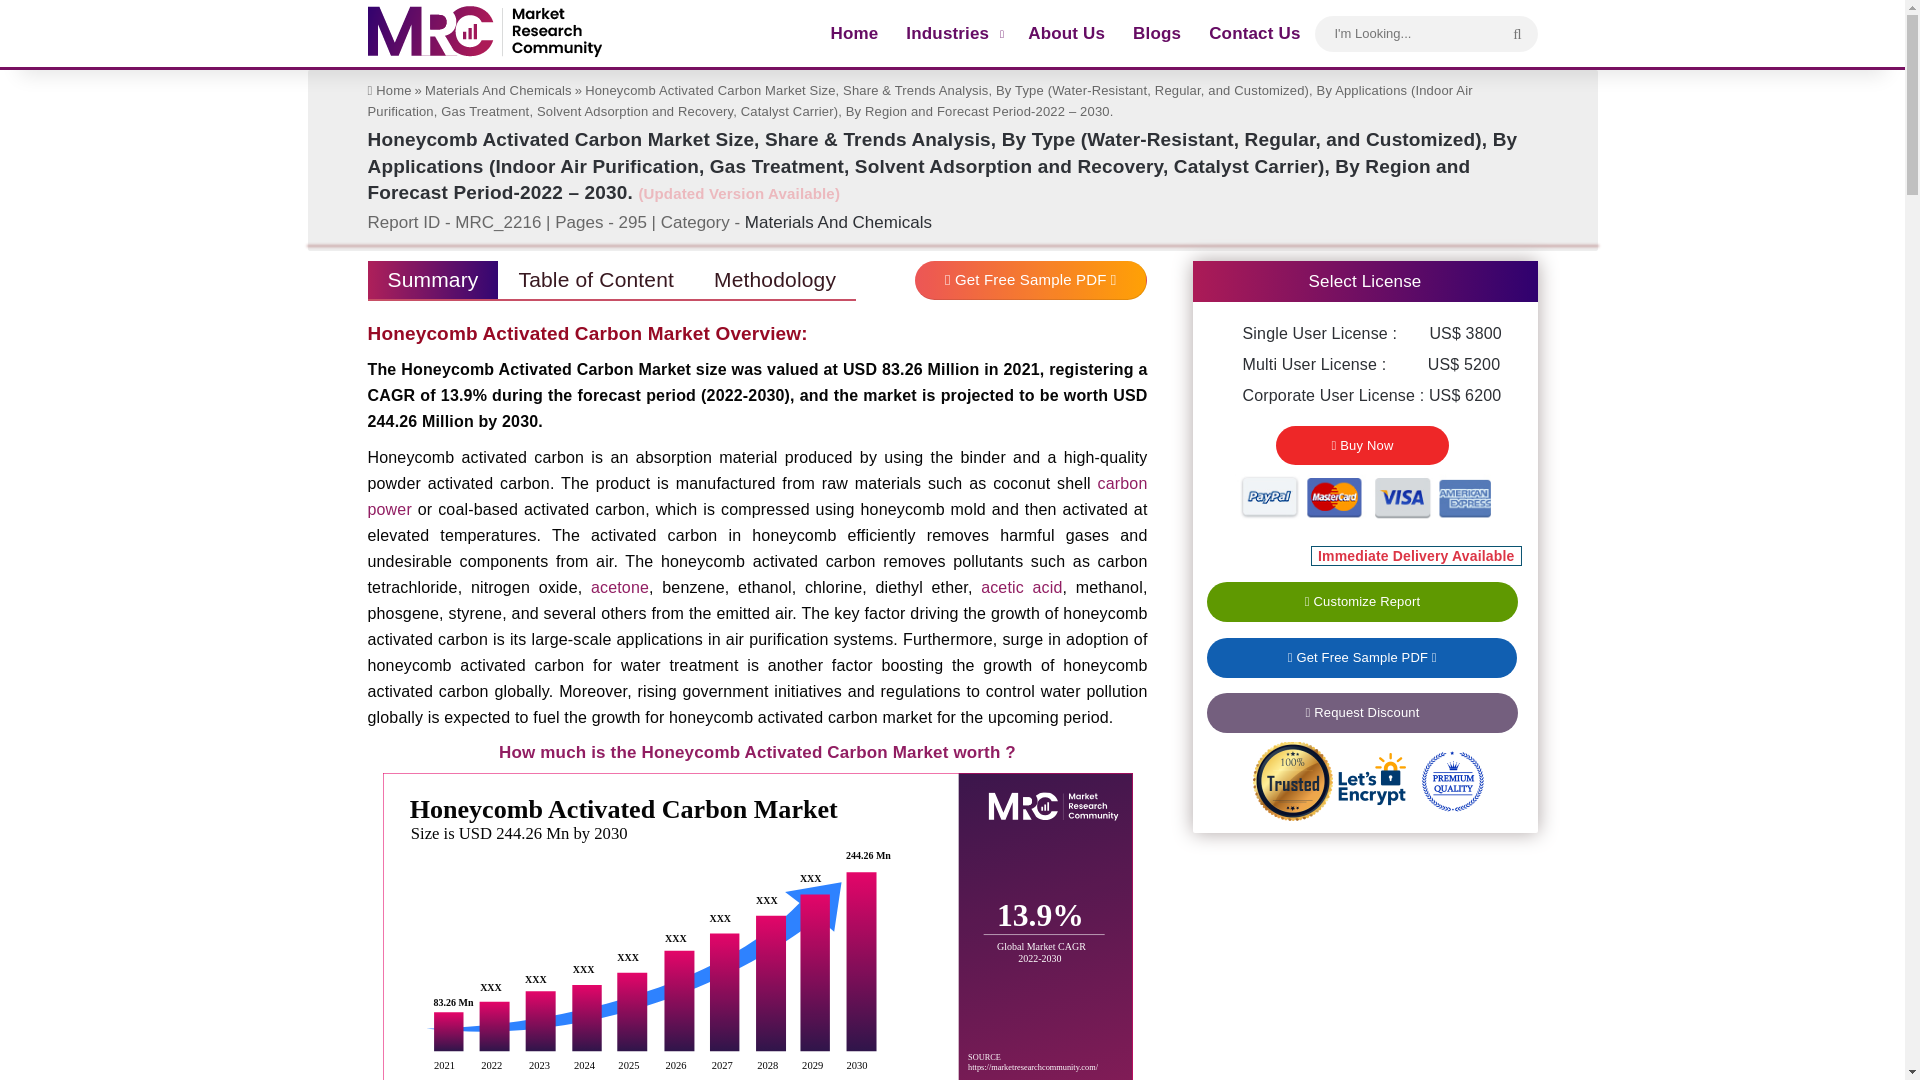  I want to click on Market Research Community, so click(485, 33).